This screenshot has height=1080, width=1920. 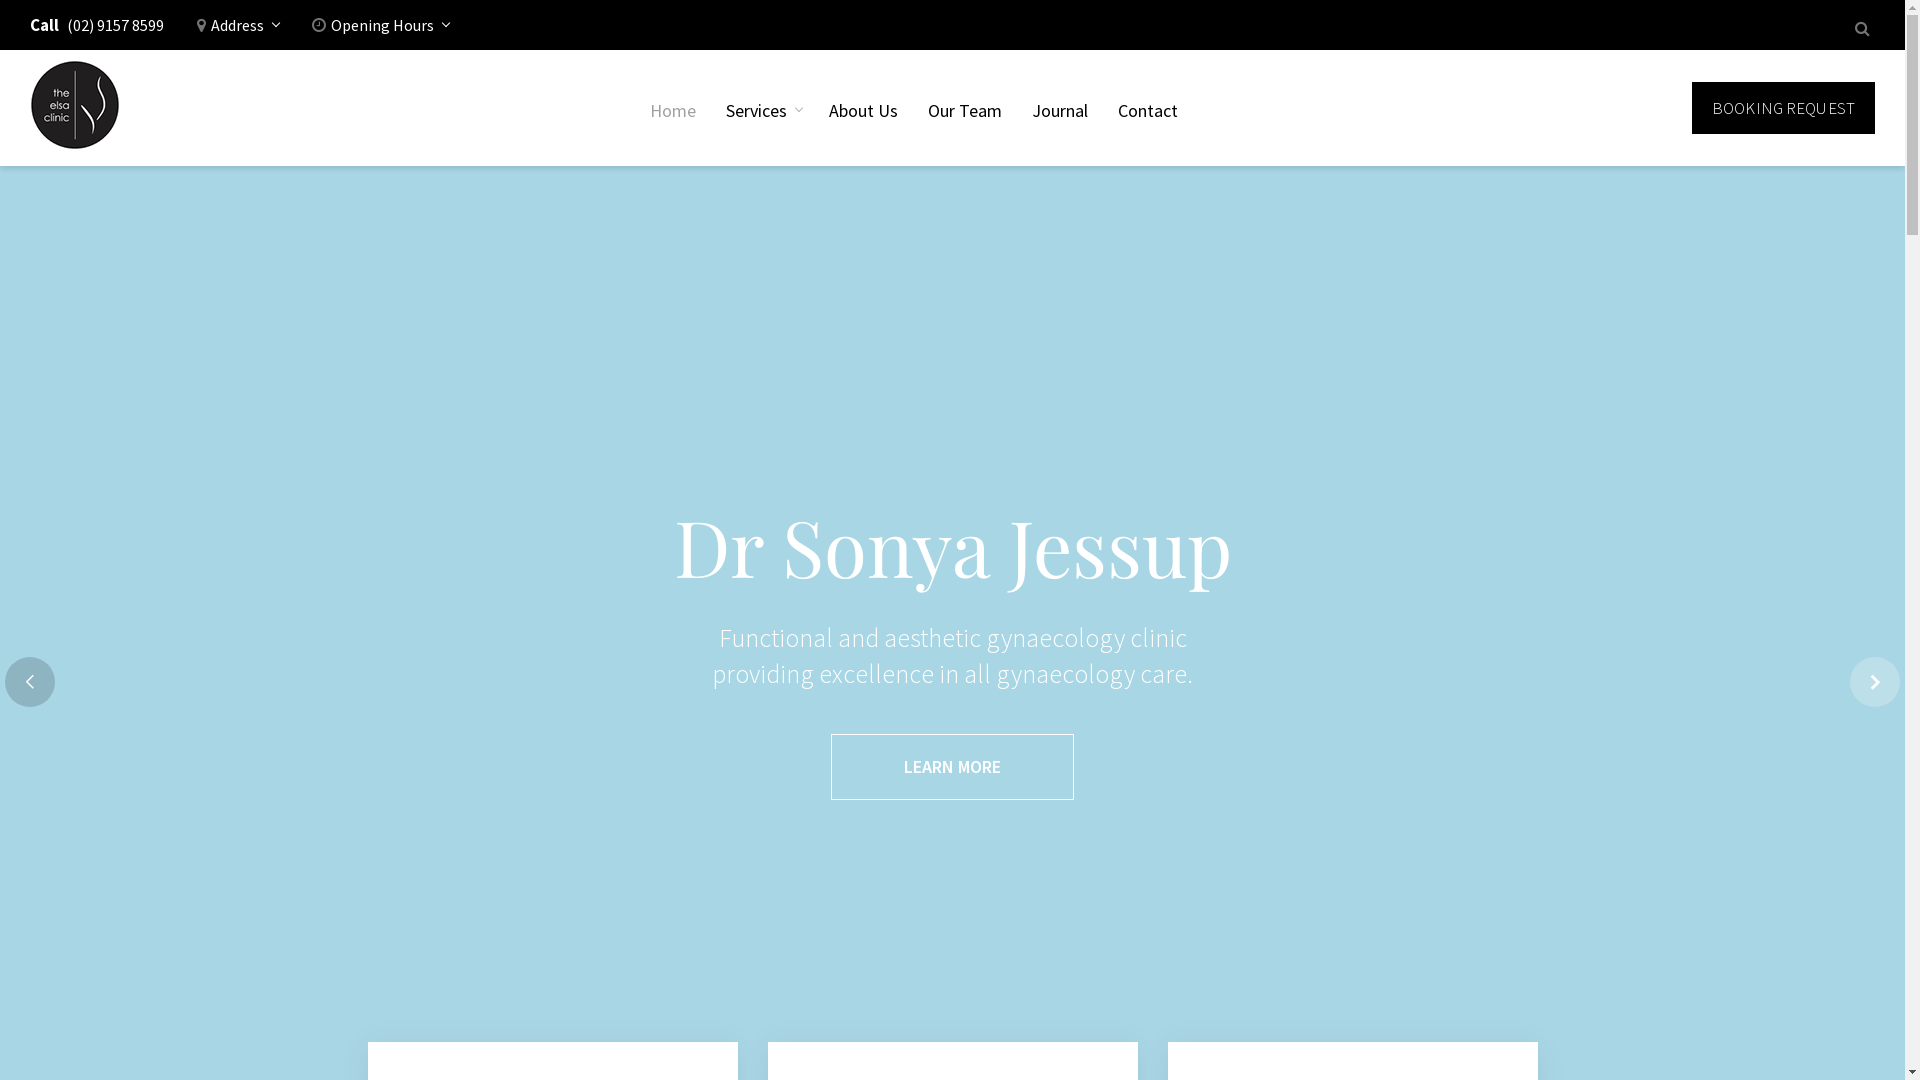 I want to click on Services, so click(x=762, y=108).